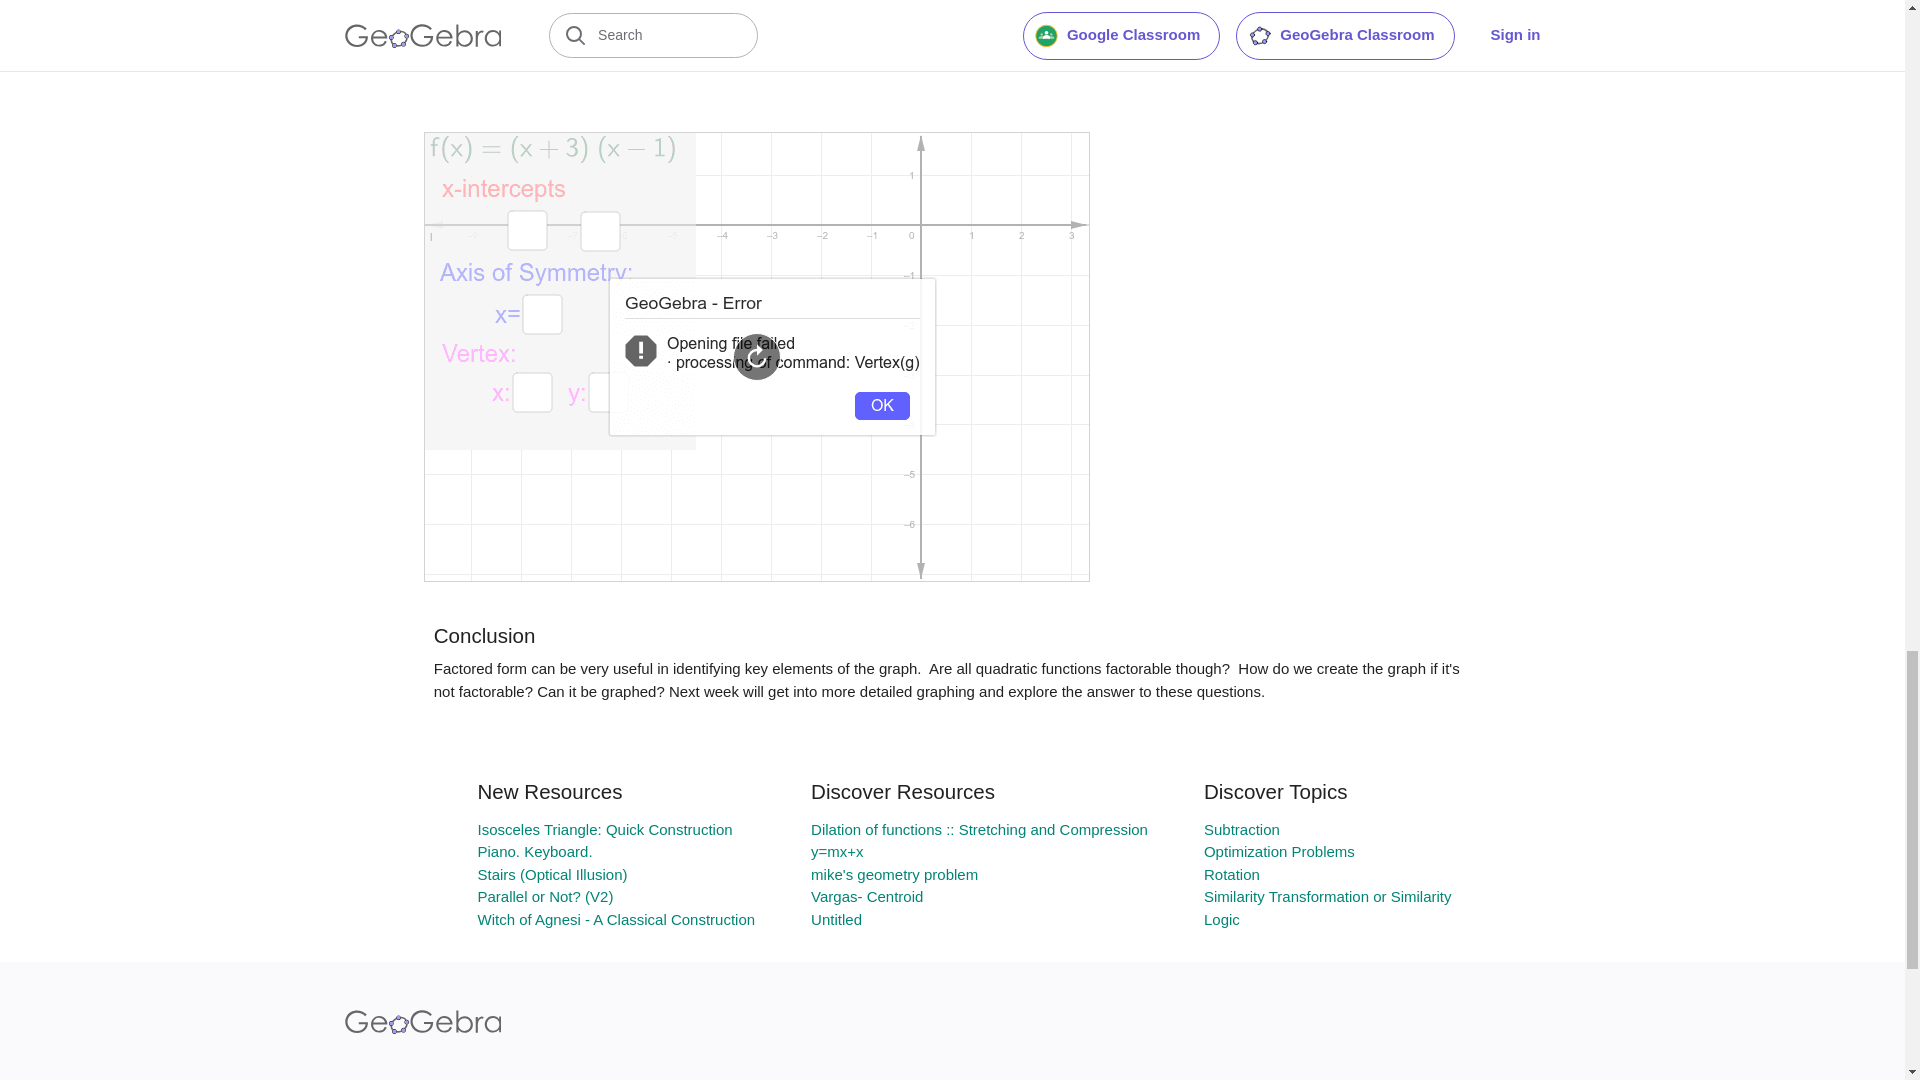  I want to click on Logic, so click(1222, 919).